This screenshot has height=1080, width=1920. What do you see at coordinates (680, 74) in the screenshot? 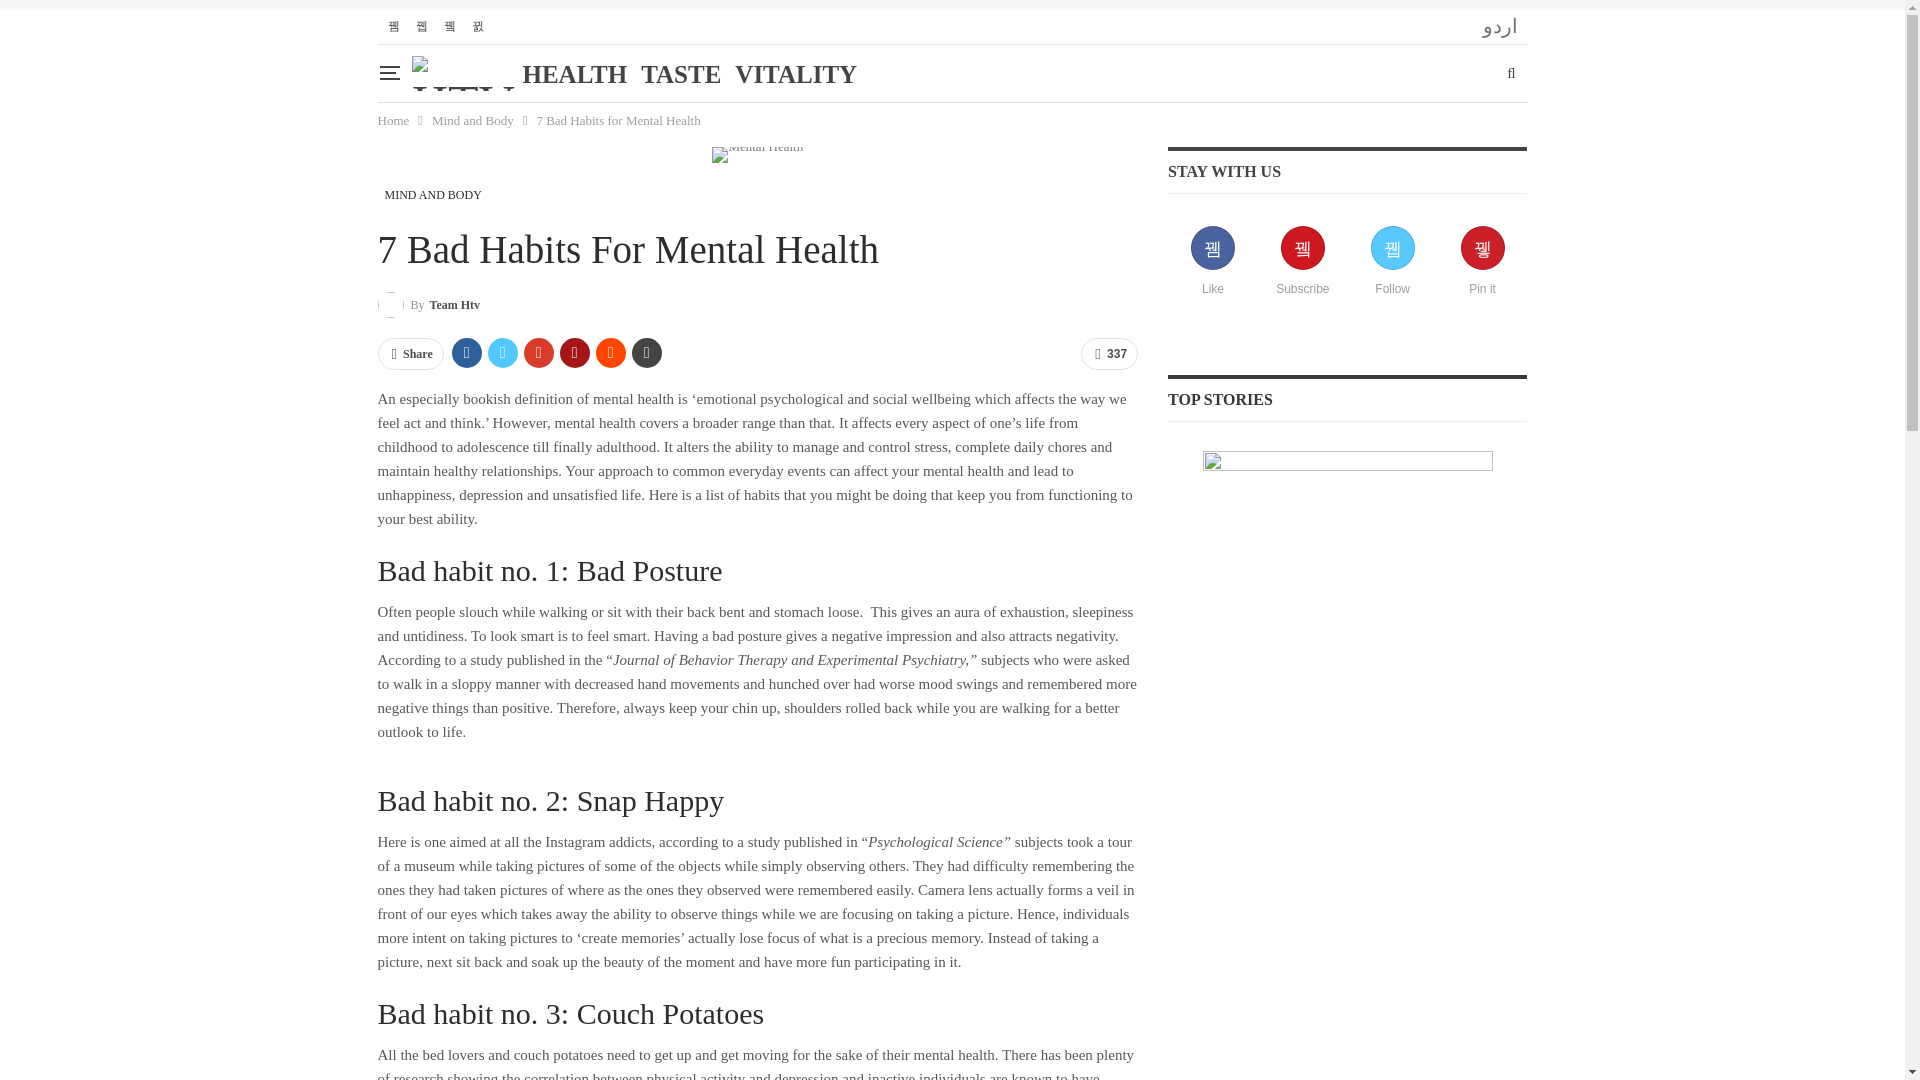
I see `TASTE` at bounding box center [680, 74].